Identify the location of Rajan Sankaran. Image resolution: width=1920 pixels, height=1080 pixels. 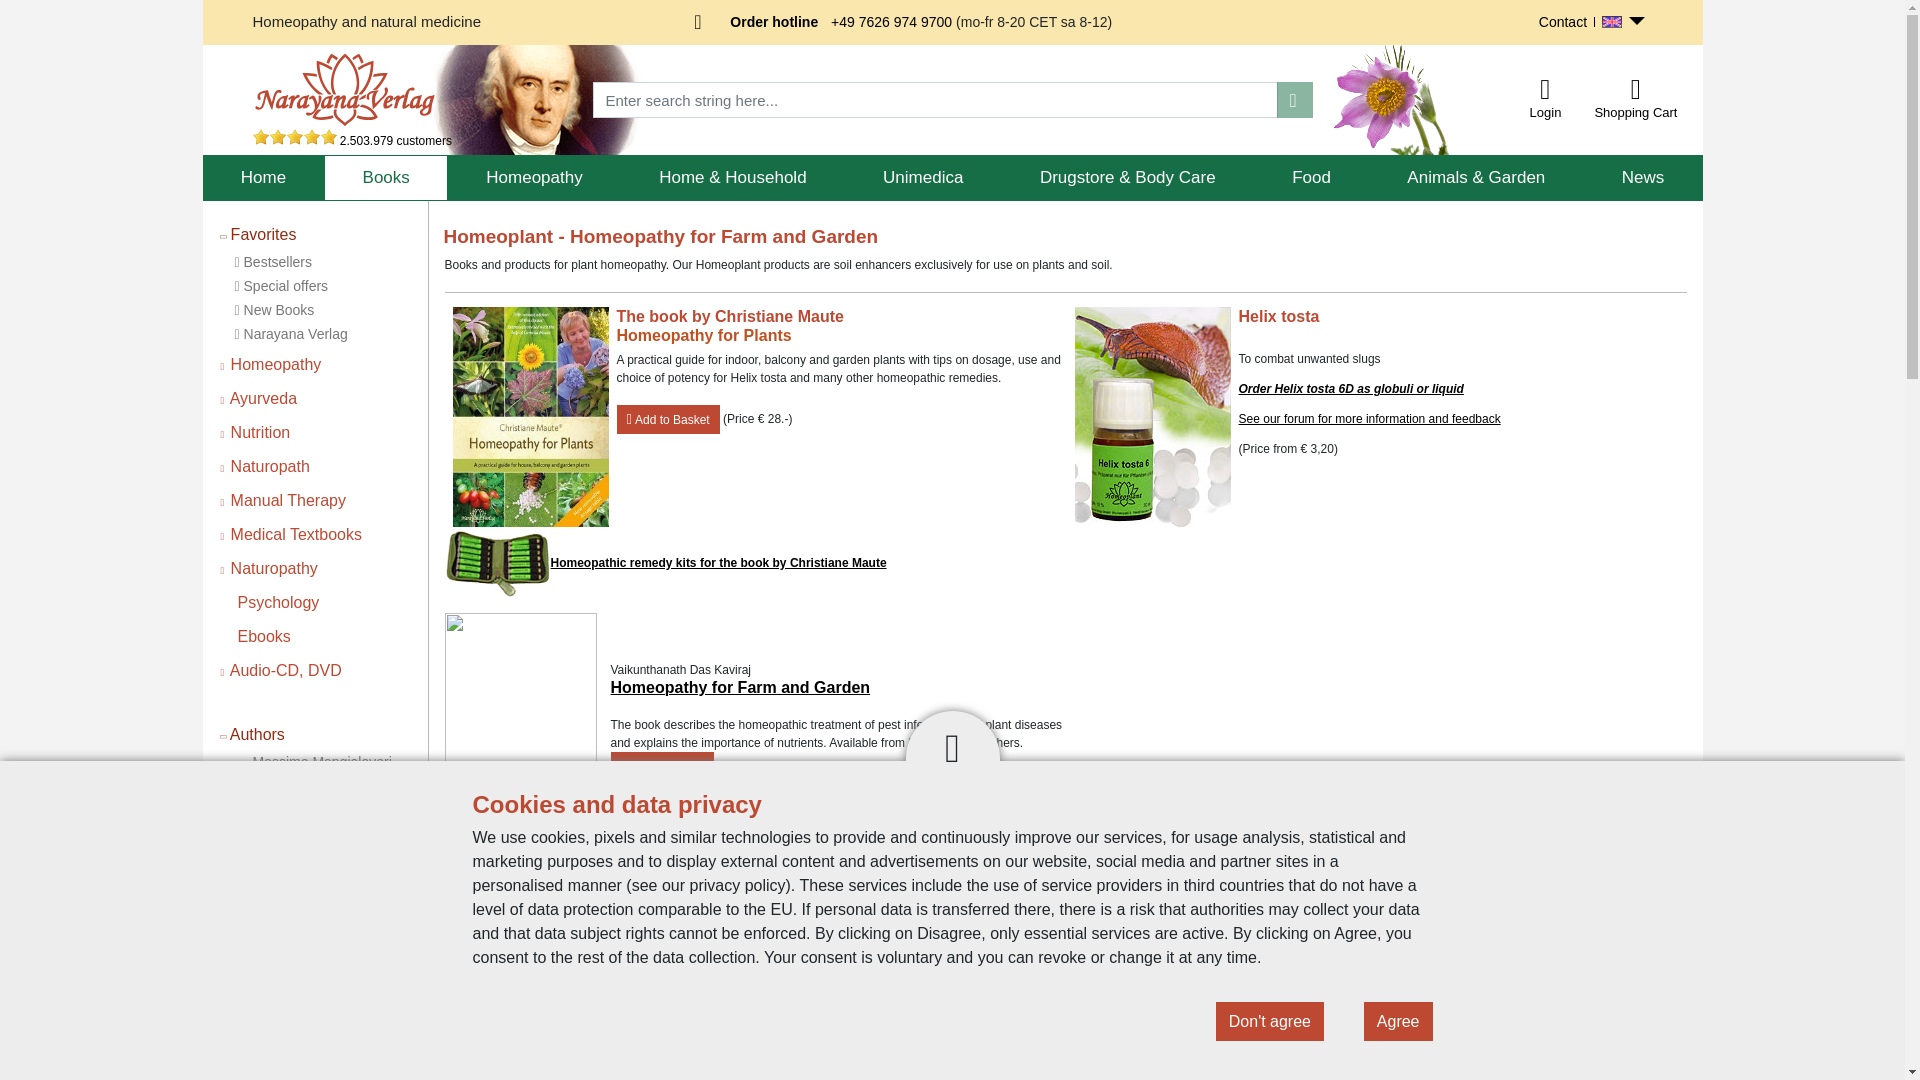
(301, 785).